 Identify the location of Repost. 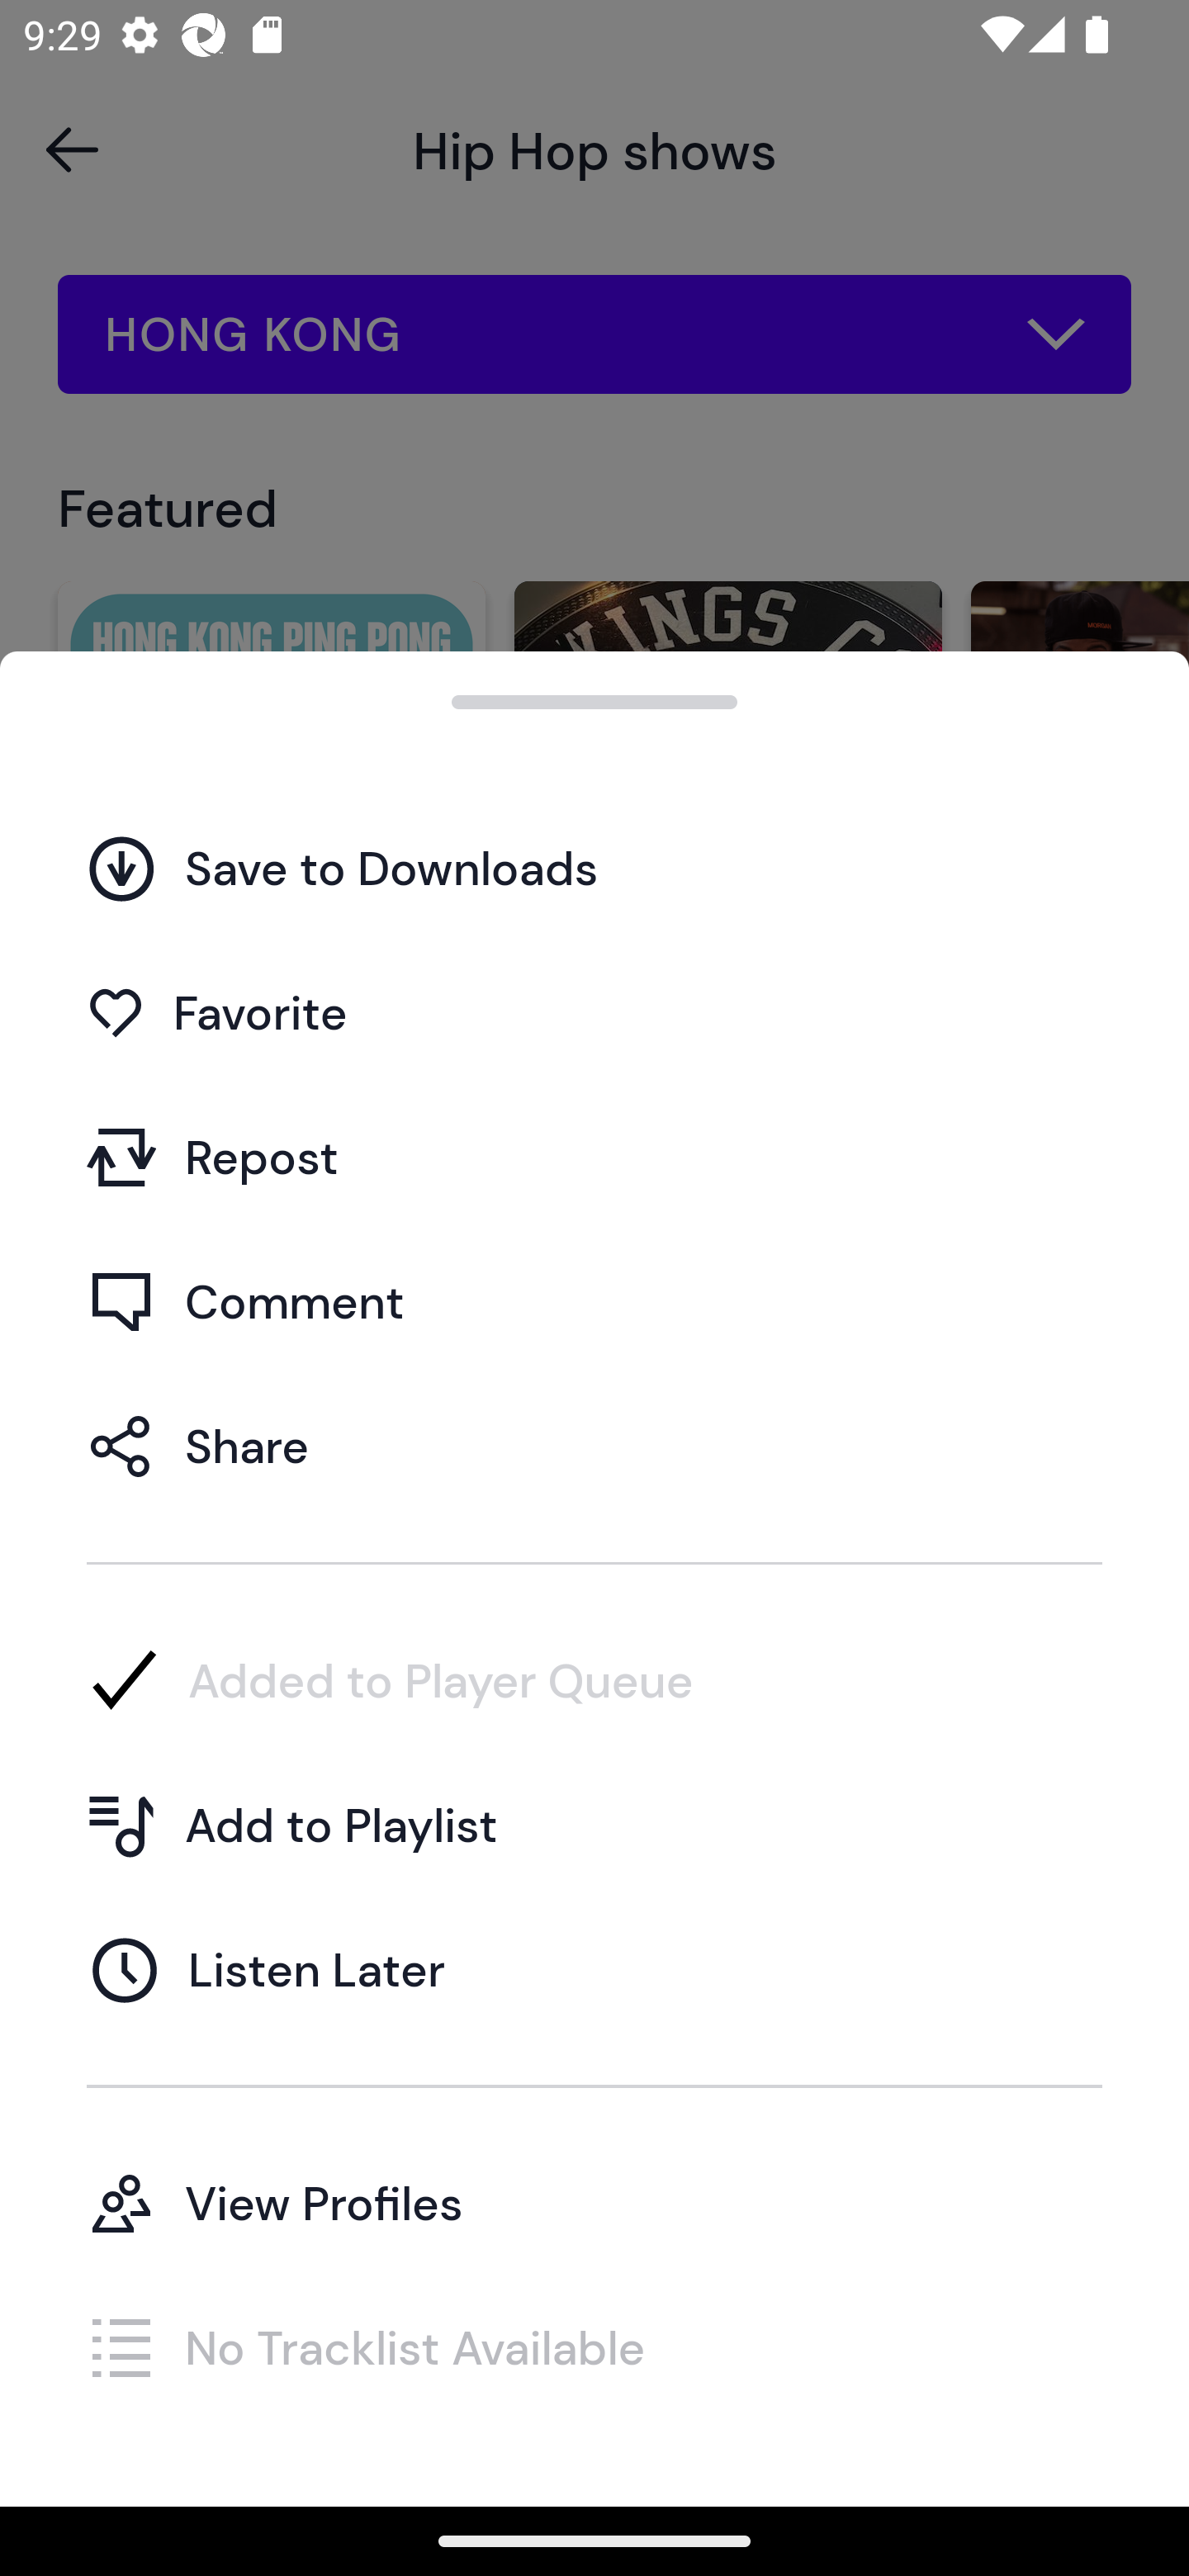
(594, 1156).